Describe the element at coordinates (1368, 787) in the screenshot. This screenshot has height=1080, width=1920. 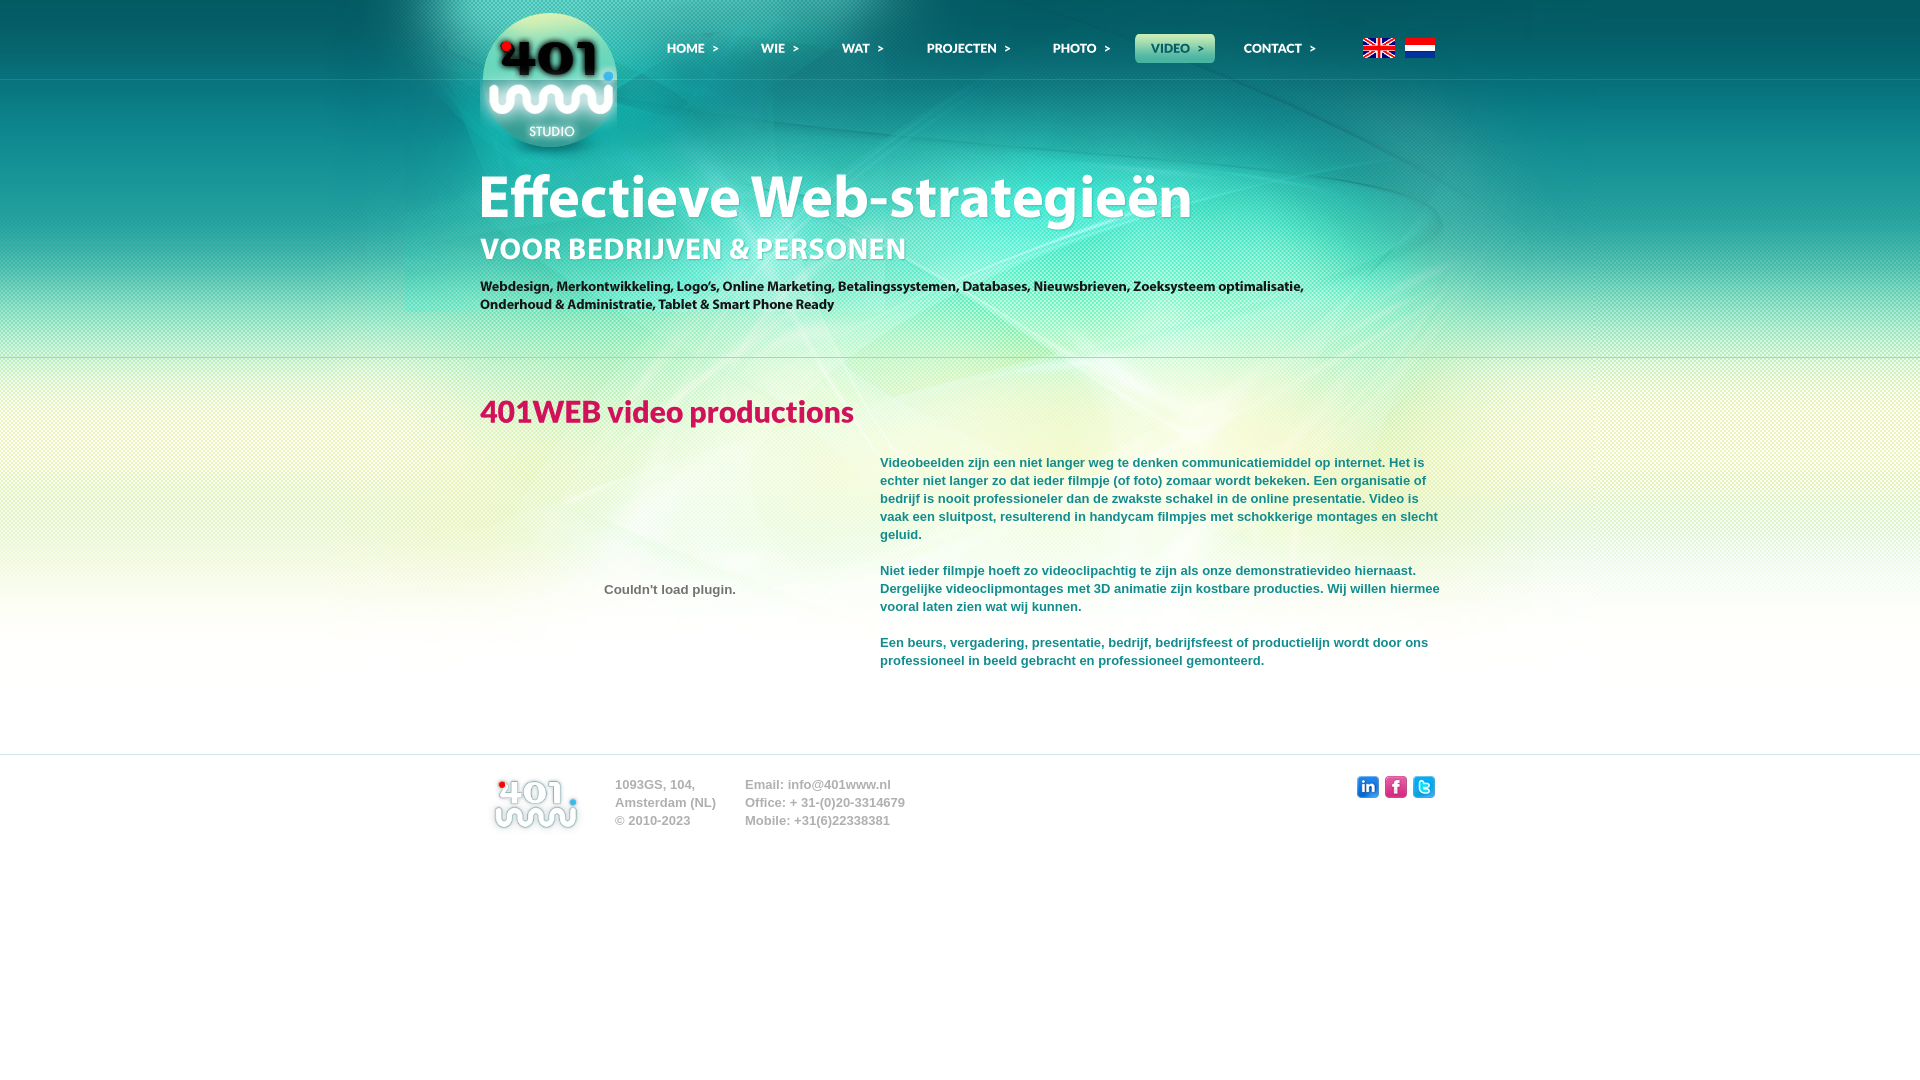
I see `Linkedin` at that location.